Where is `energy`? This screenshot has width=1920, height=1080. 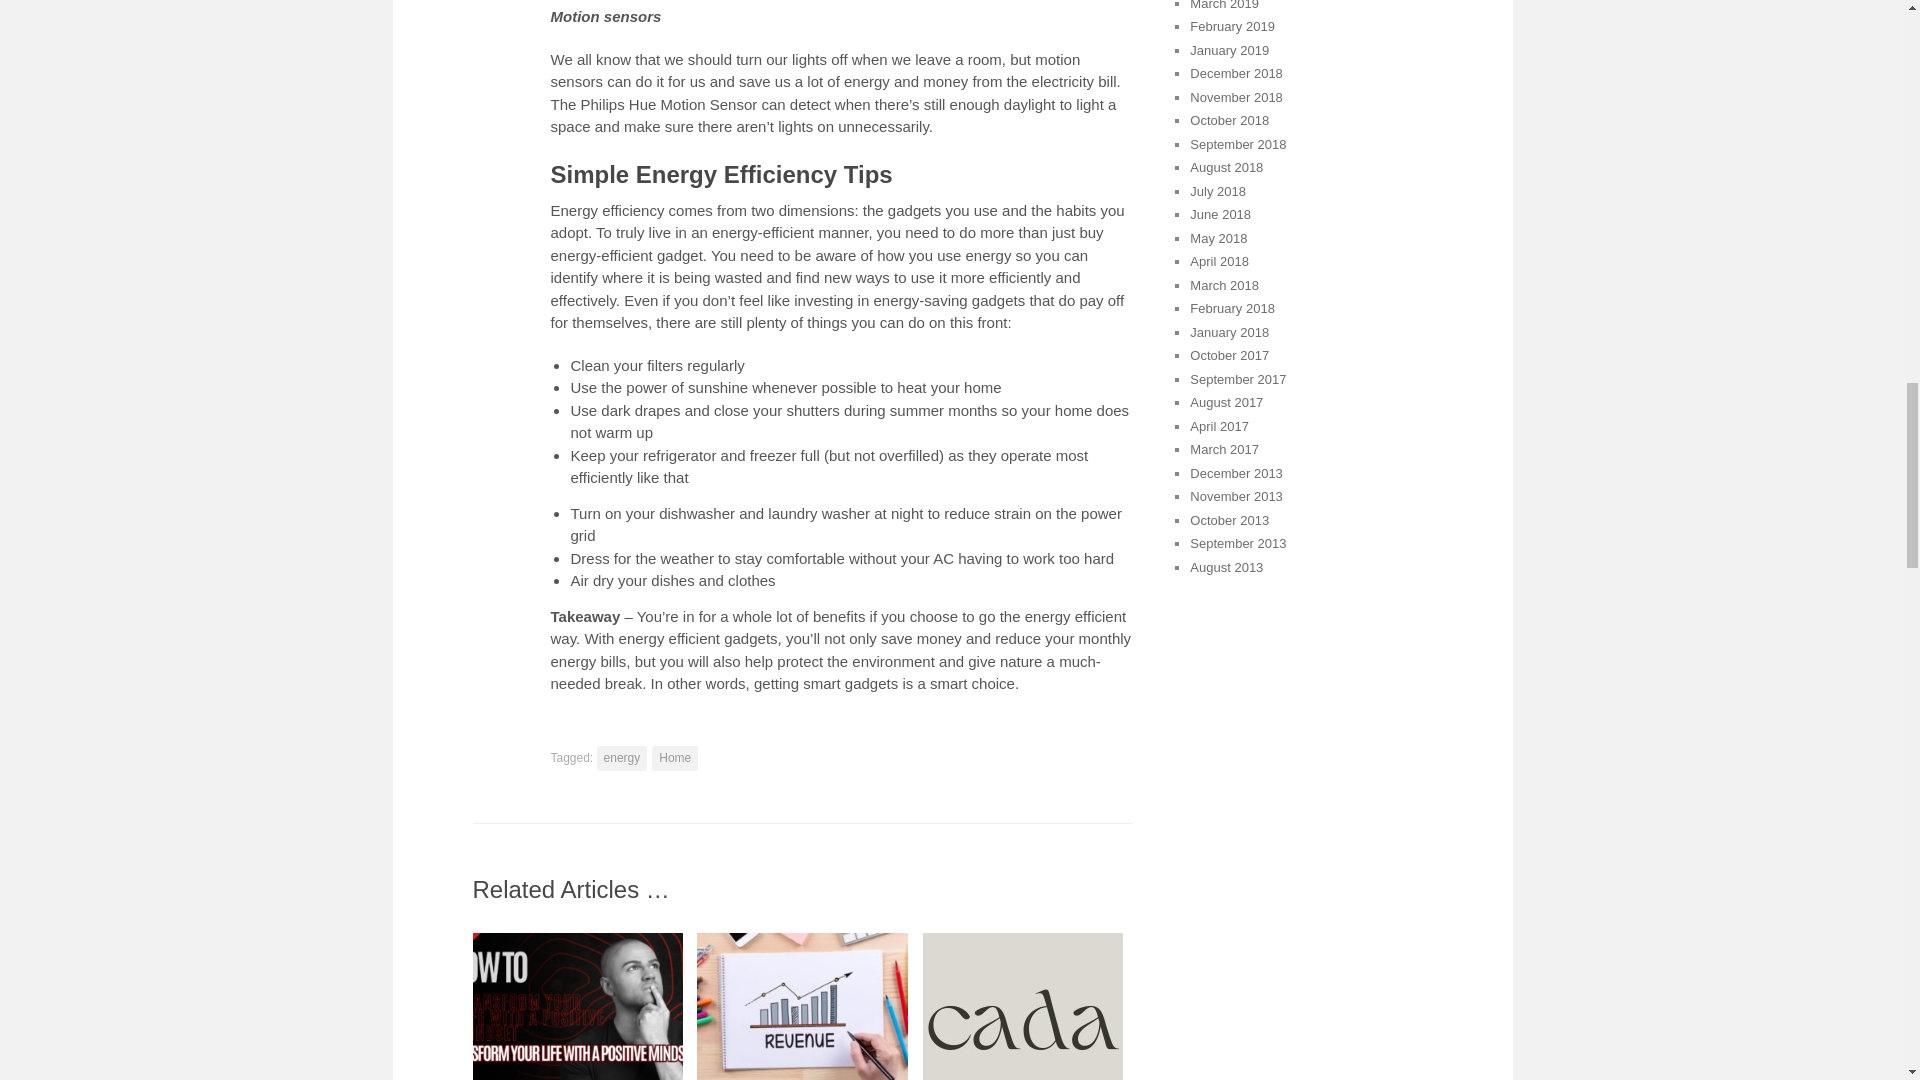
energy is located at coordinates (622, 759).